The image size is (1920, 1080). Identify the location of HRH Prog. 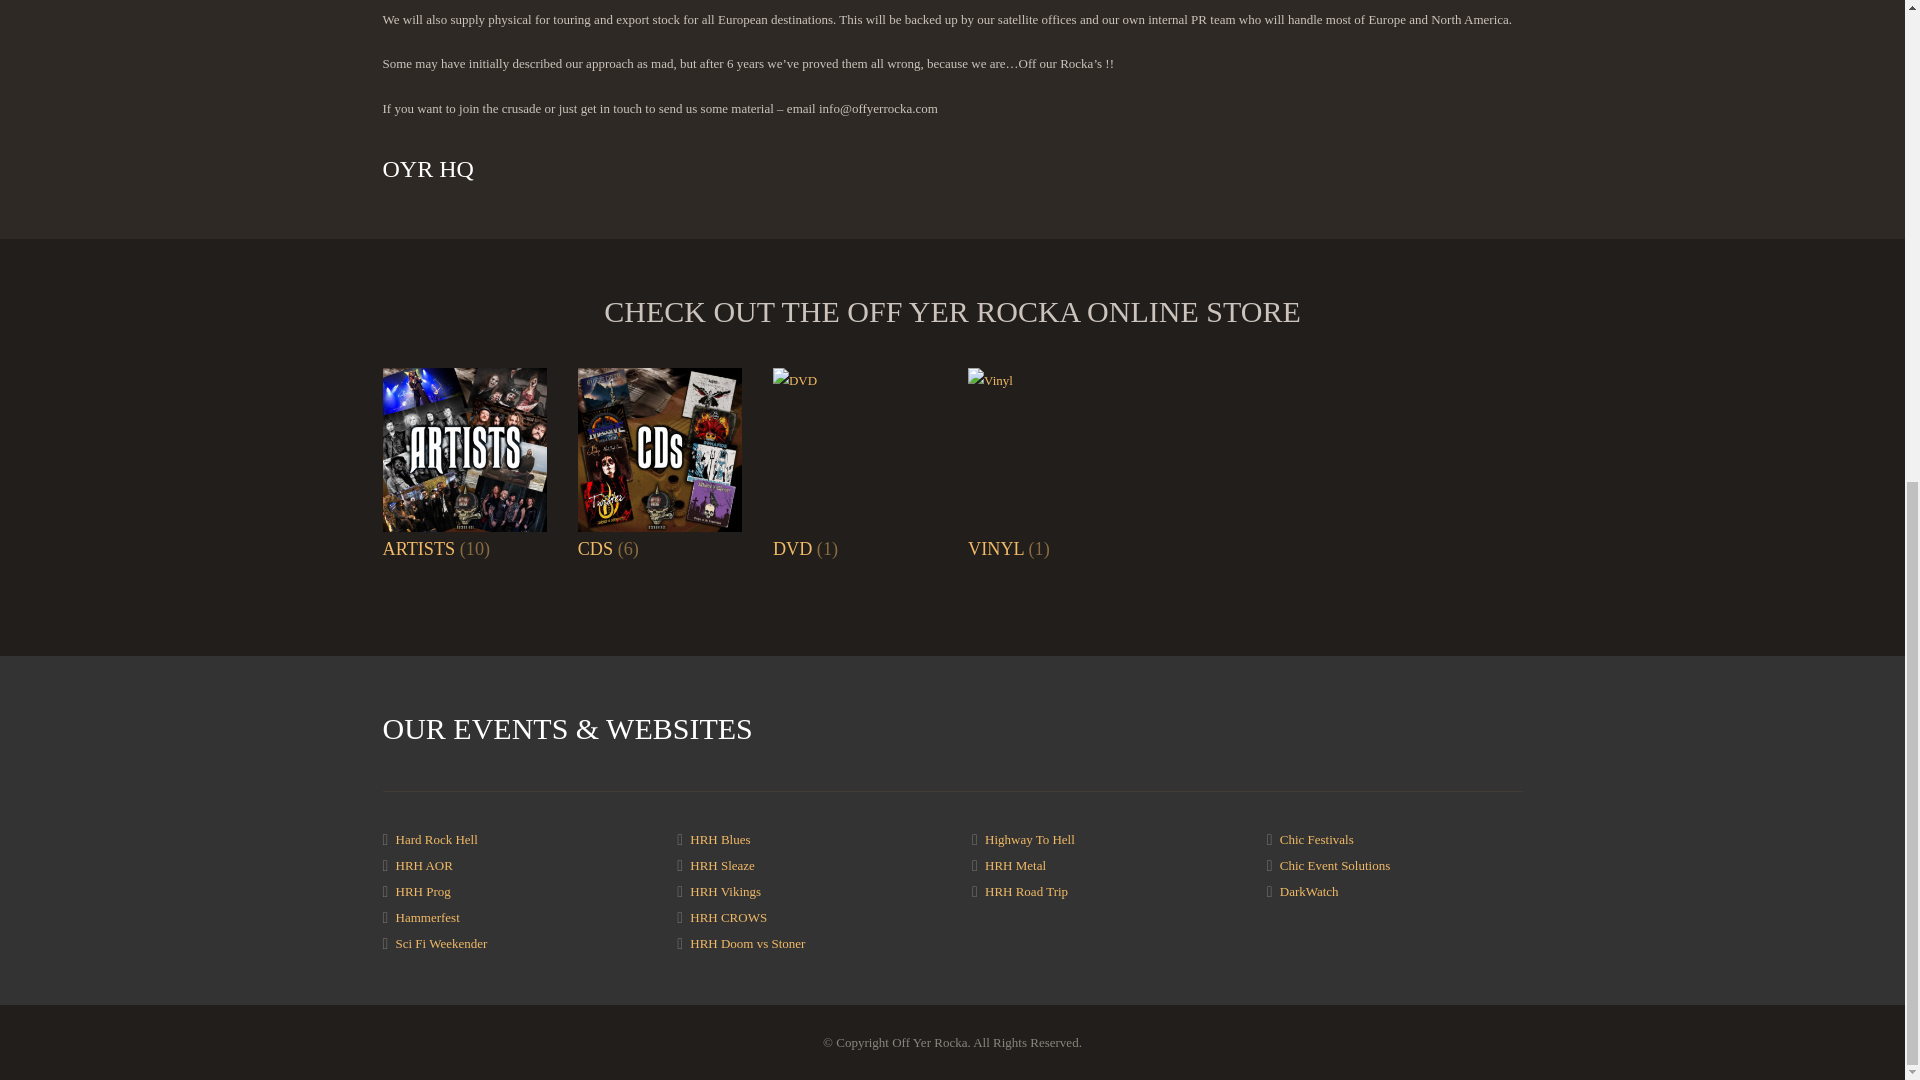
(423, 891).